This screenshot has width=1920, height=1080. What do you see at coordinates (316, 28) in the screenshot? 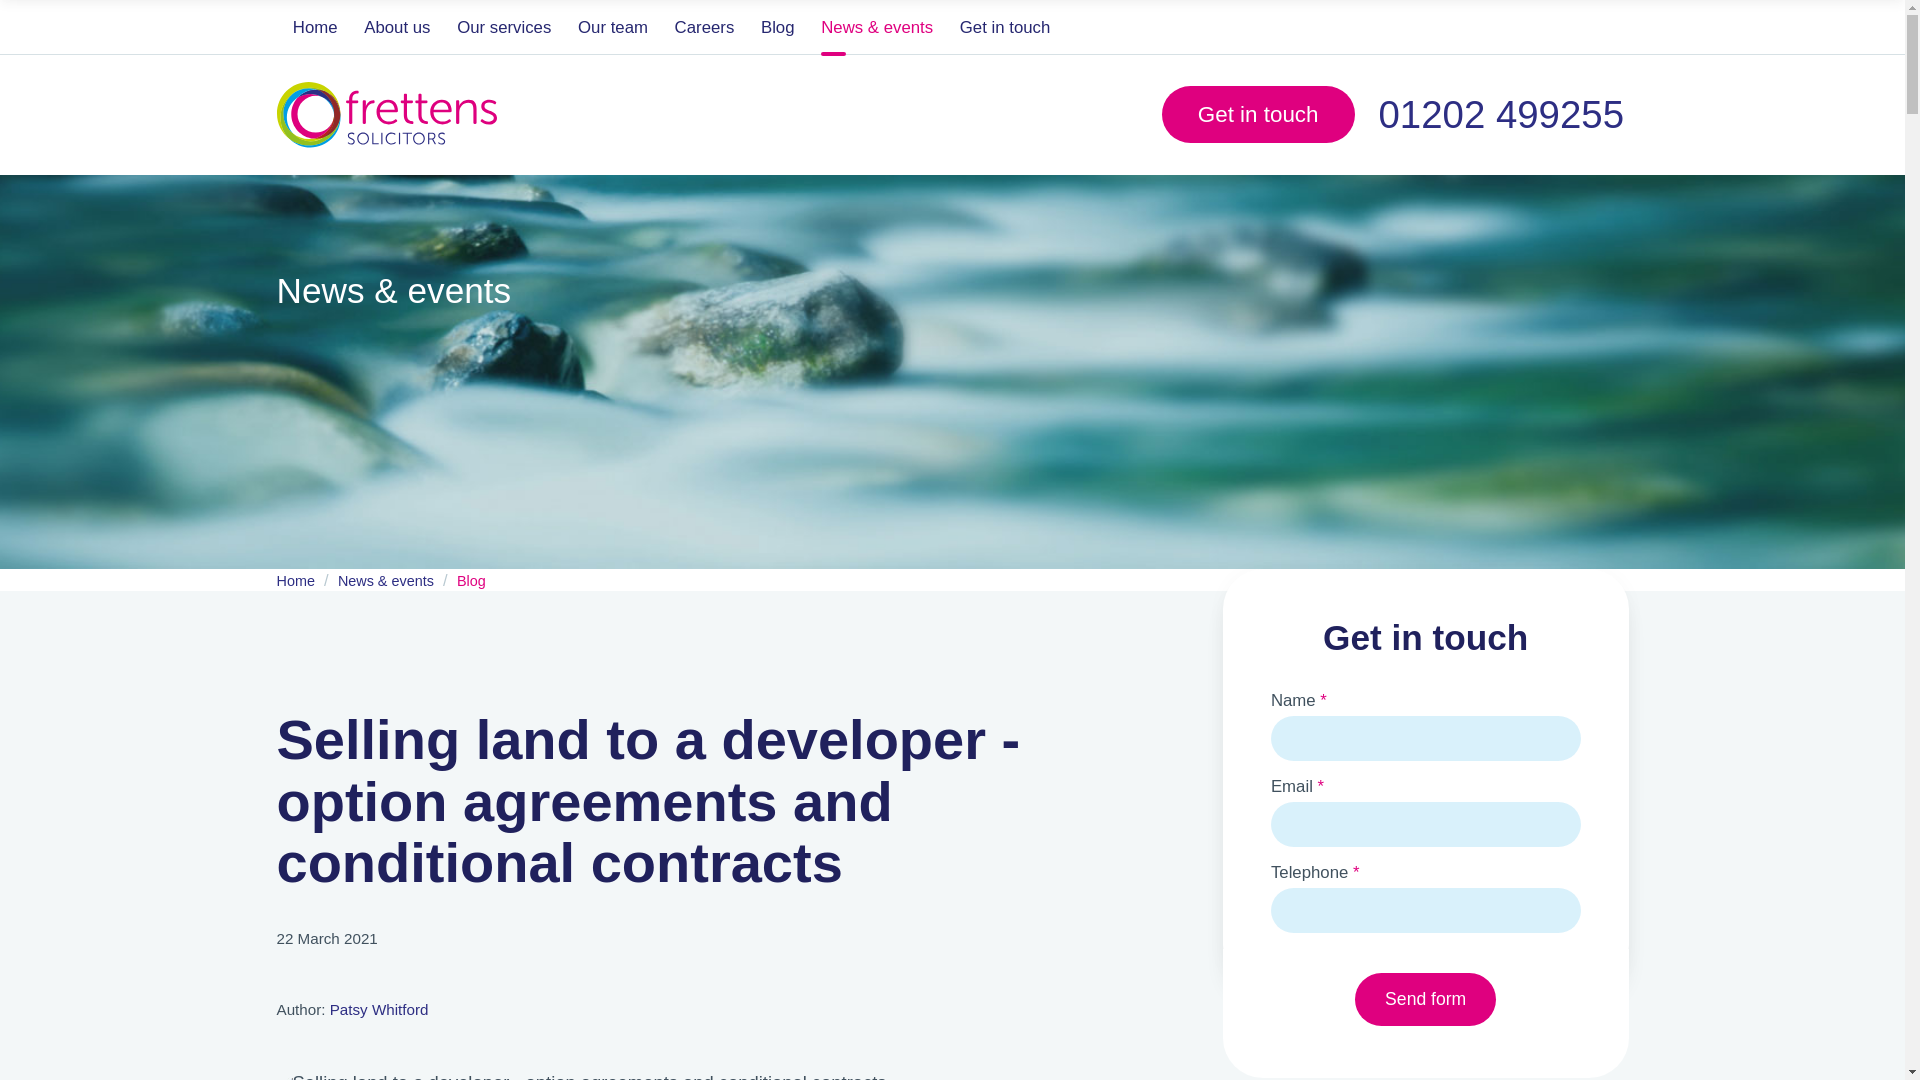
I see `Home` at bounding box center [316, 28].